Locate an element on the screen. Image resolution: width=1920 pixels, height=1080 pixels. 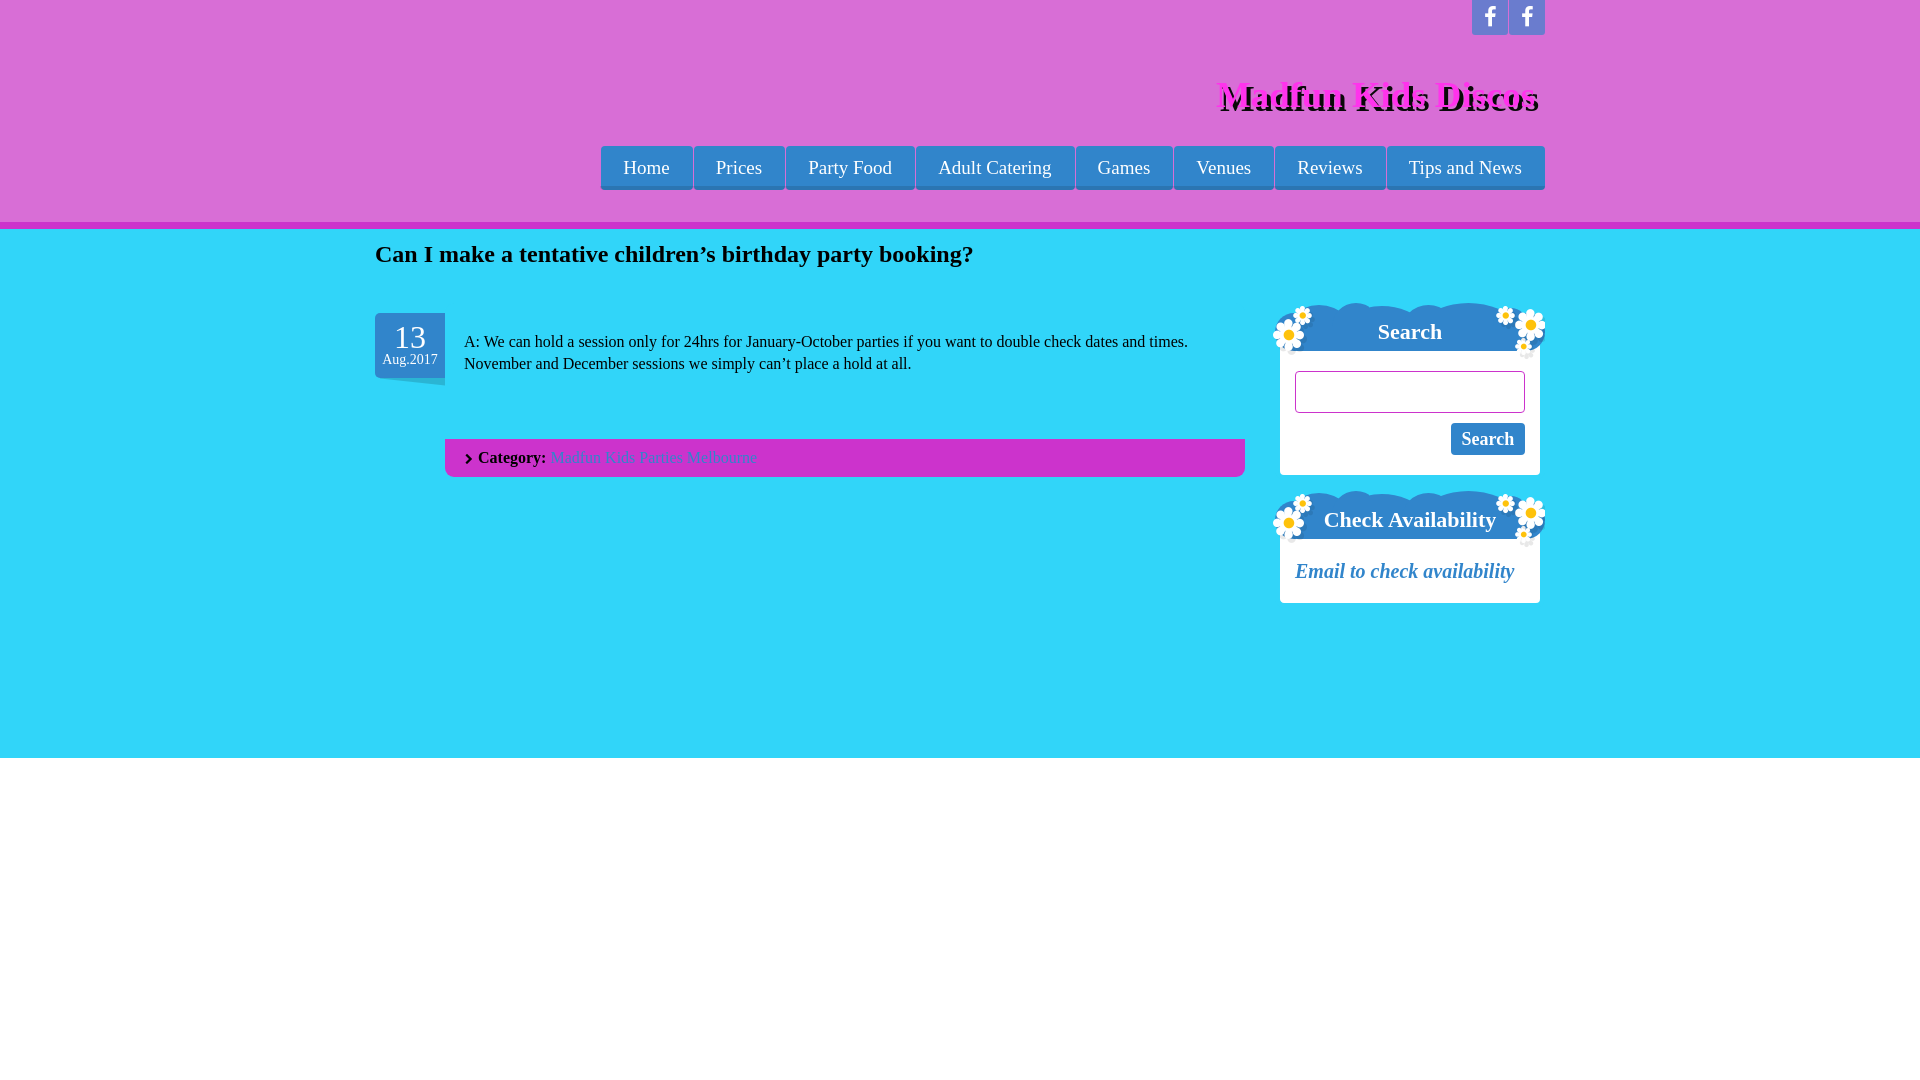
Madfun FaceBook Moorabbin is located at coordinates (1527, 18).